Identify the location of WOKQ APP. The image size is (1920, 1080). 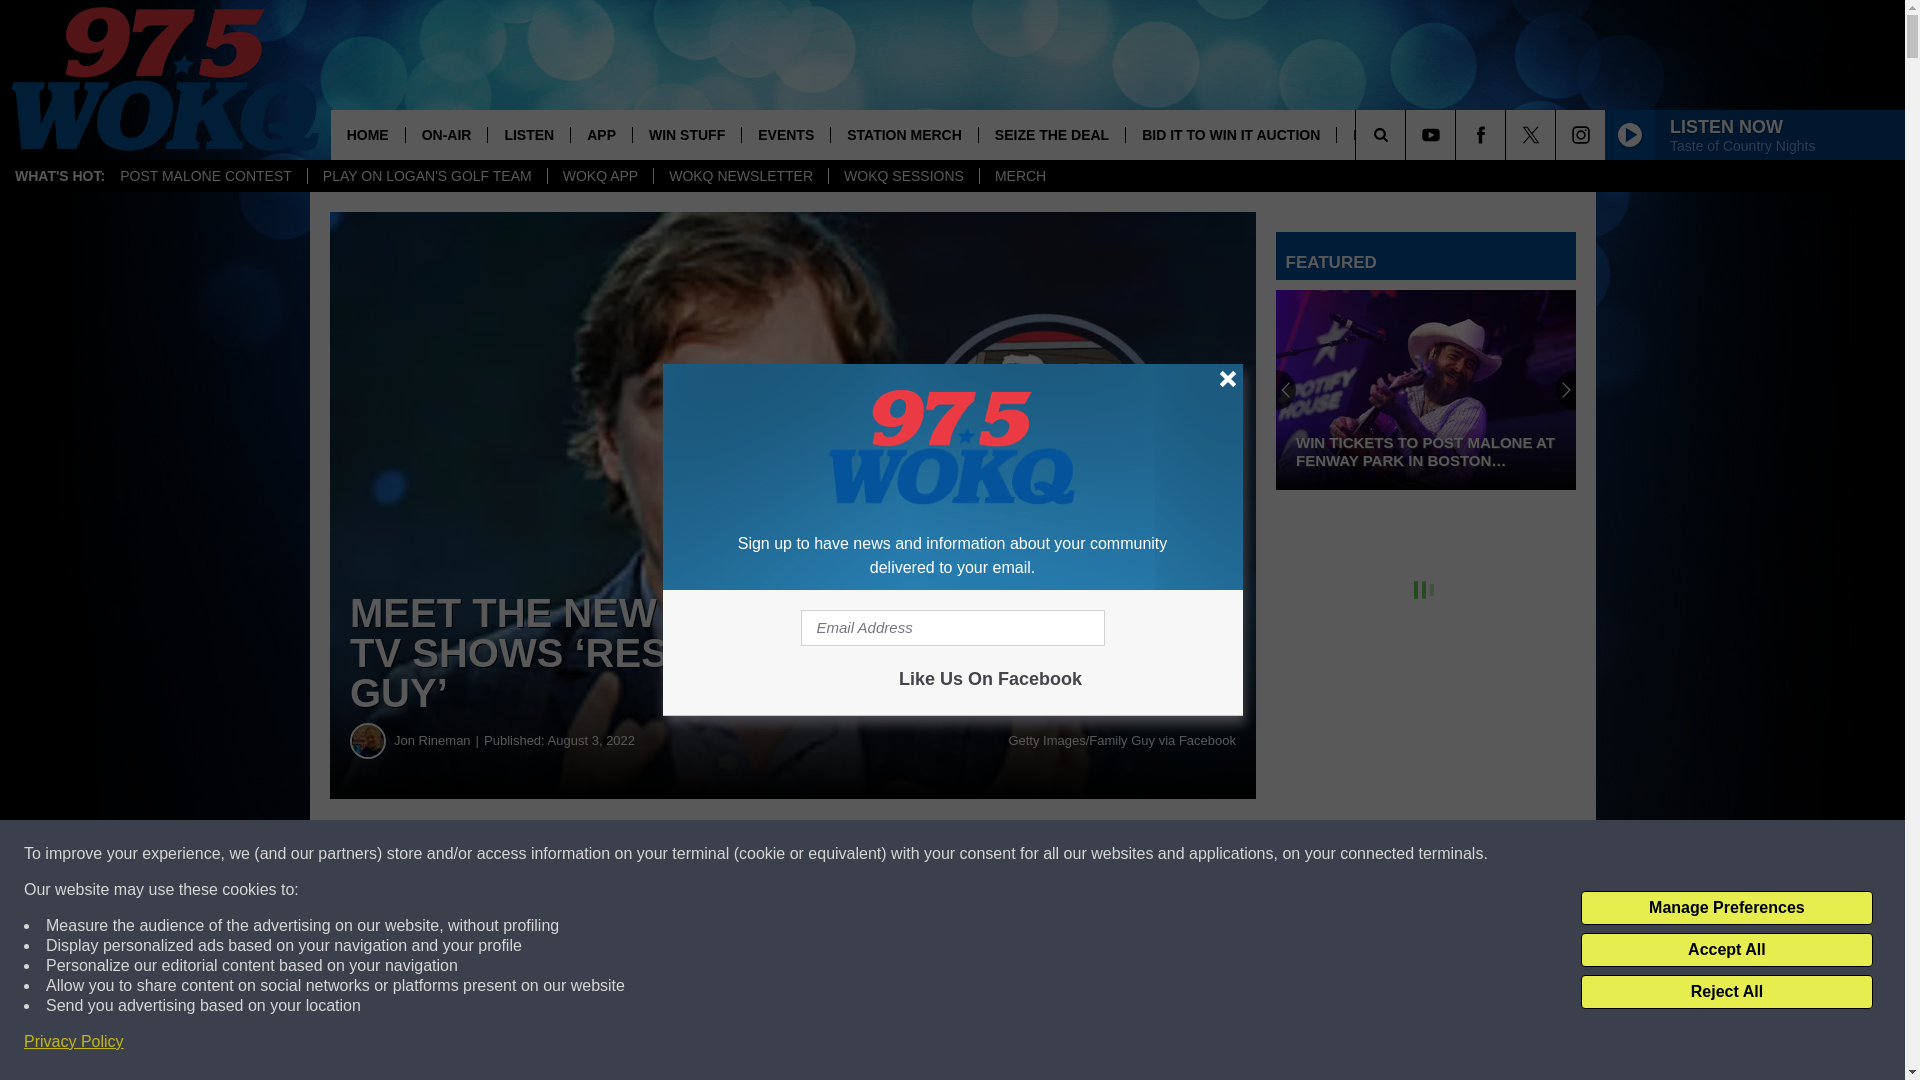
(600, 176).